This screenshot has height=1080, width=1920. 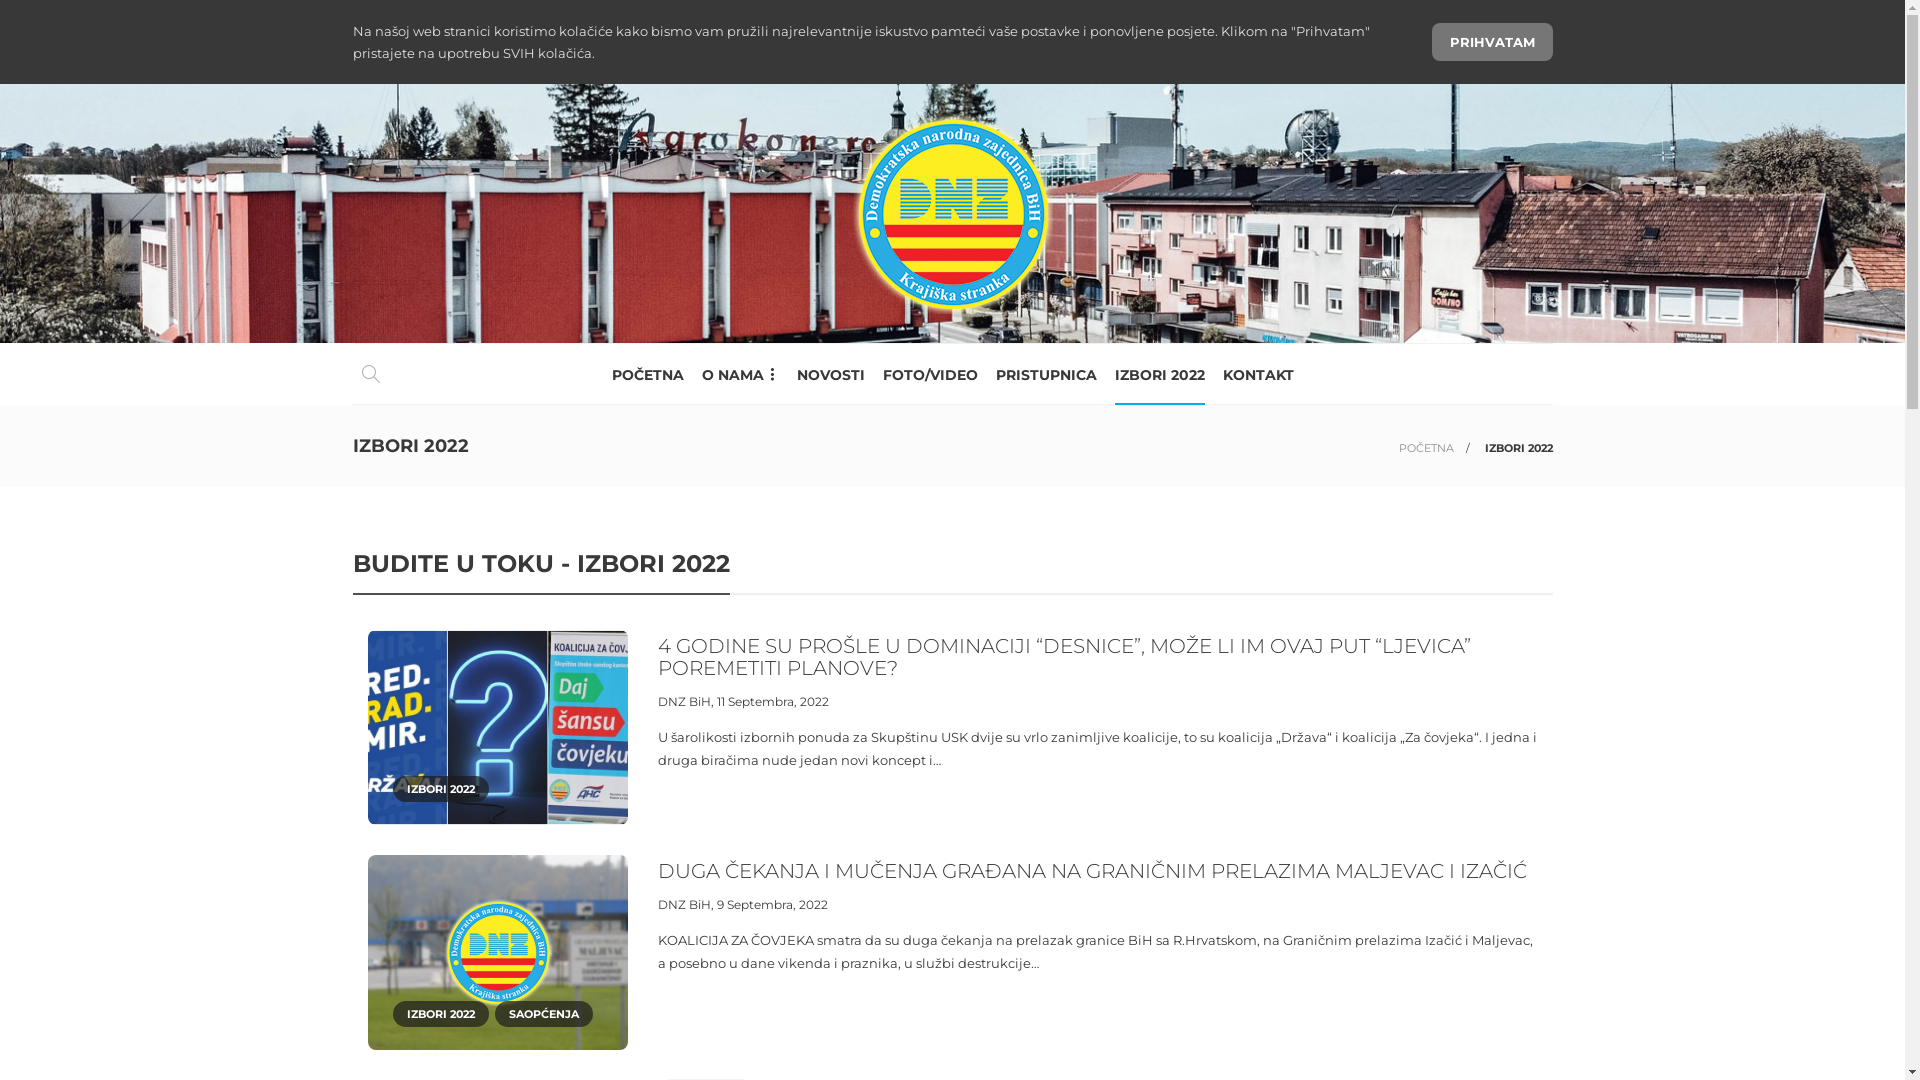 I want to click on NOVOSTI, so click(x=830, y=375).